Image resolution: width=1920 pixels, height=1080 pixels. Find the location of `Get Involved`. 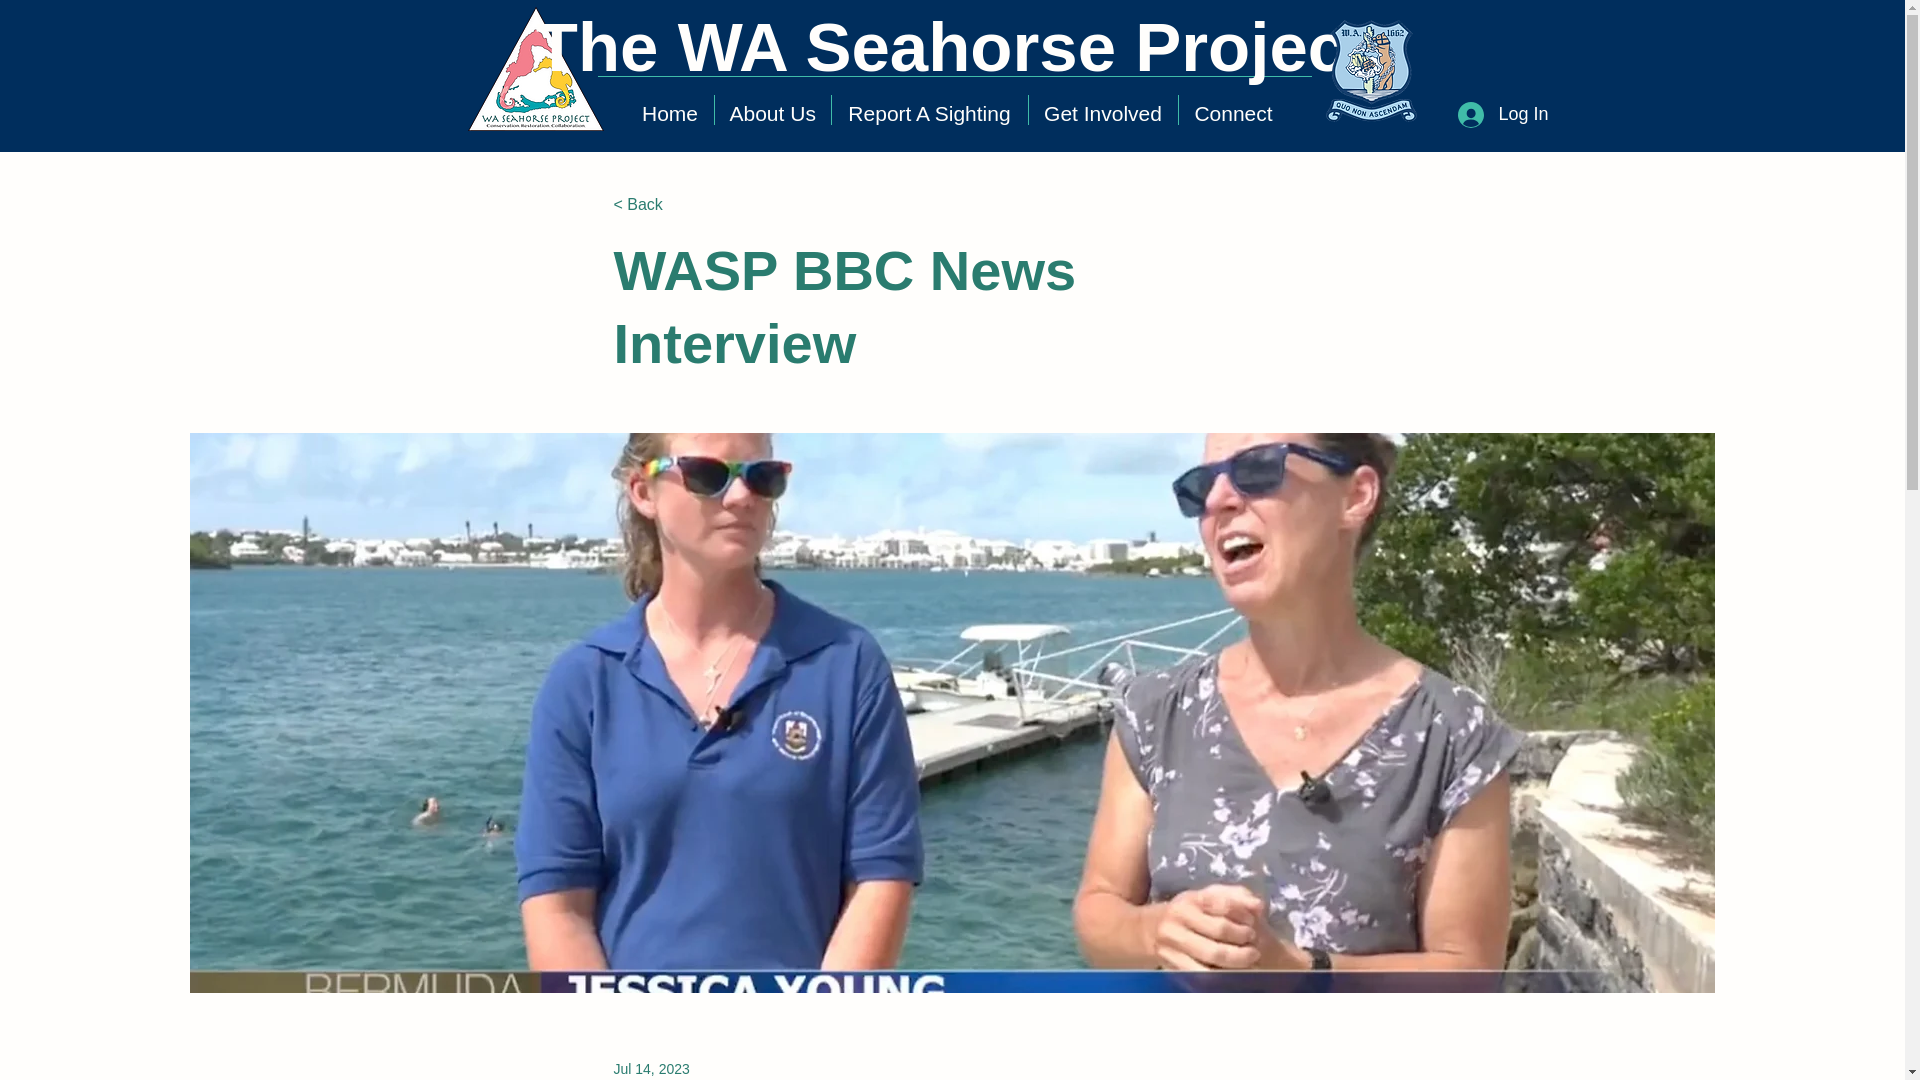

Get Involved is located at coordinates (1102, 110).